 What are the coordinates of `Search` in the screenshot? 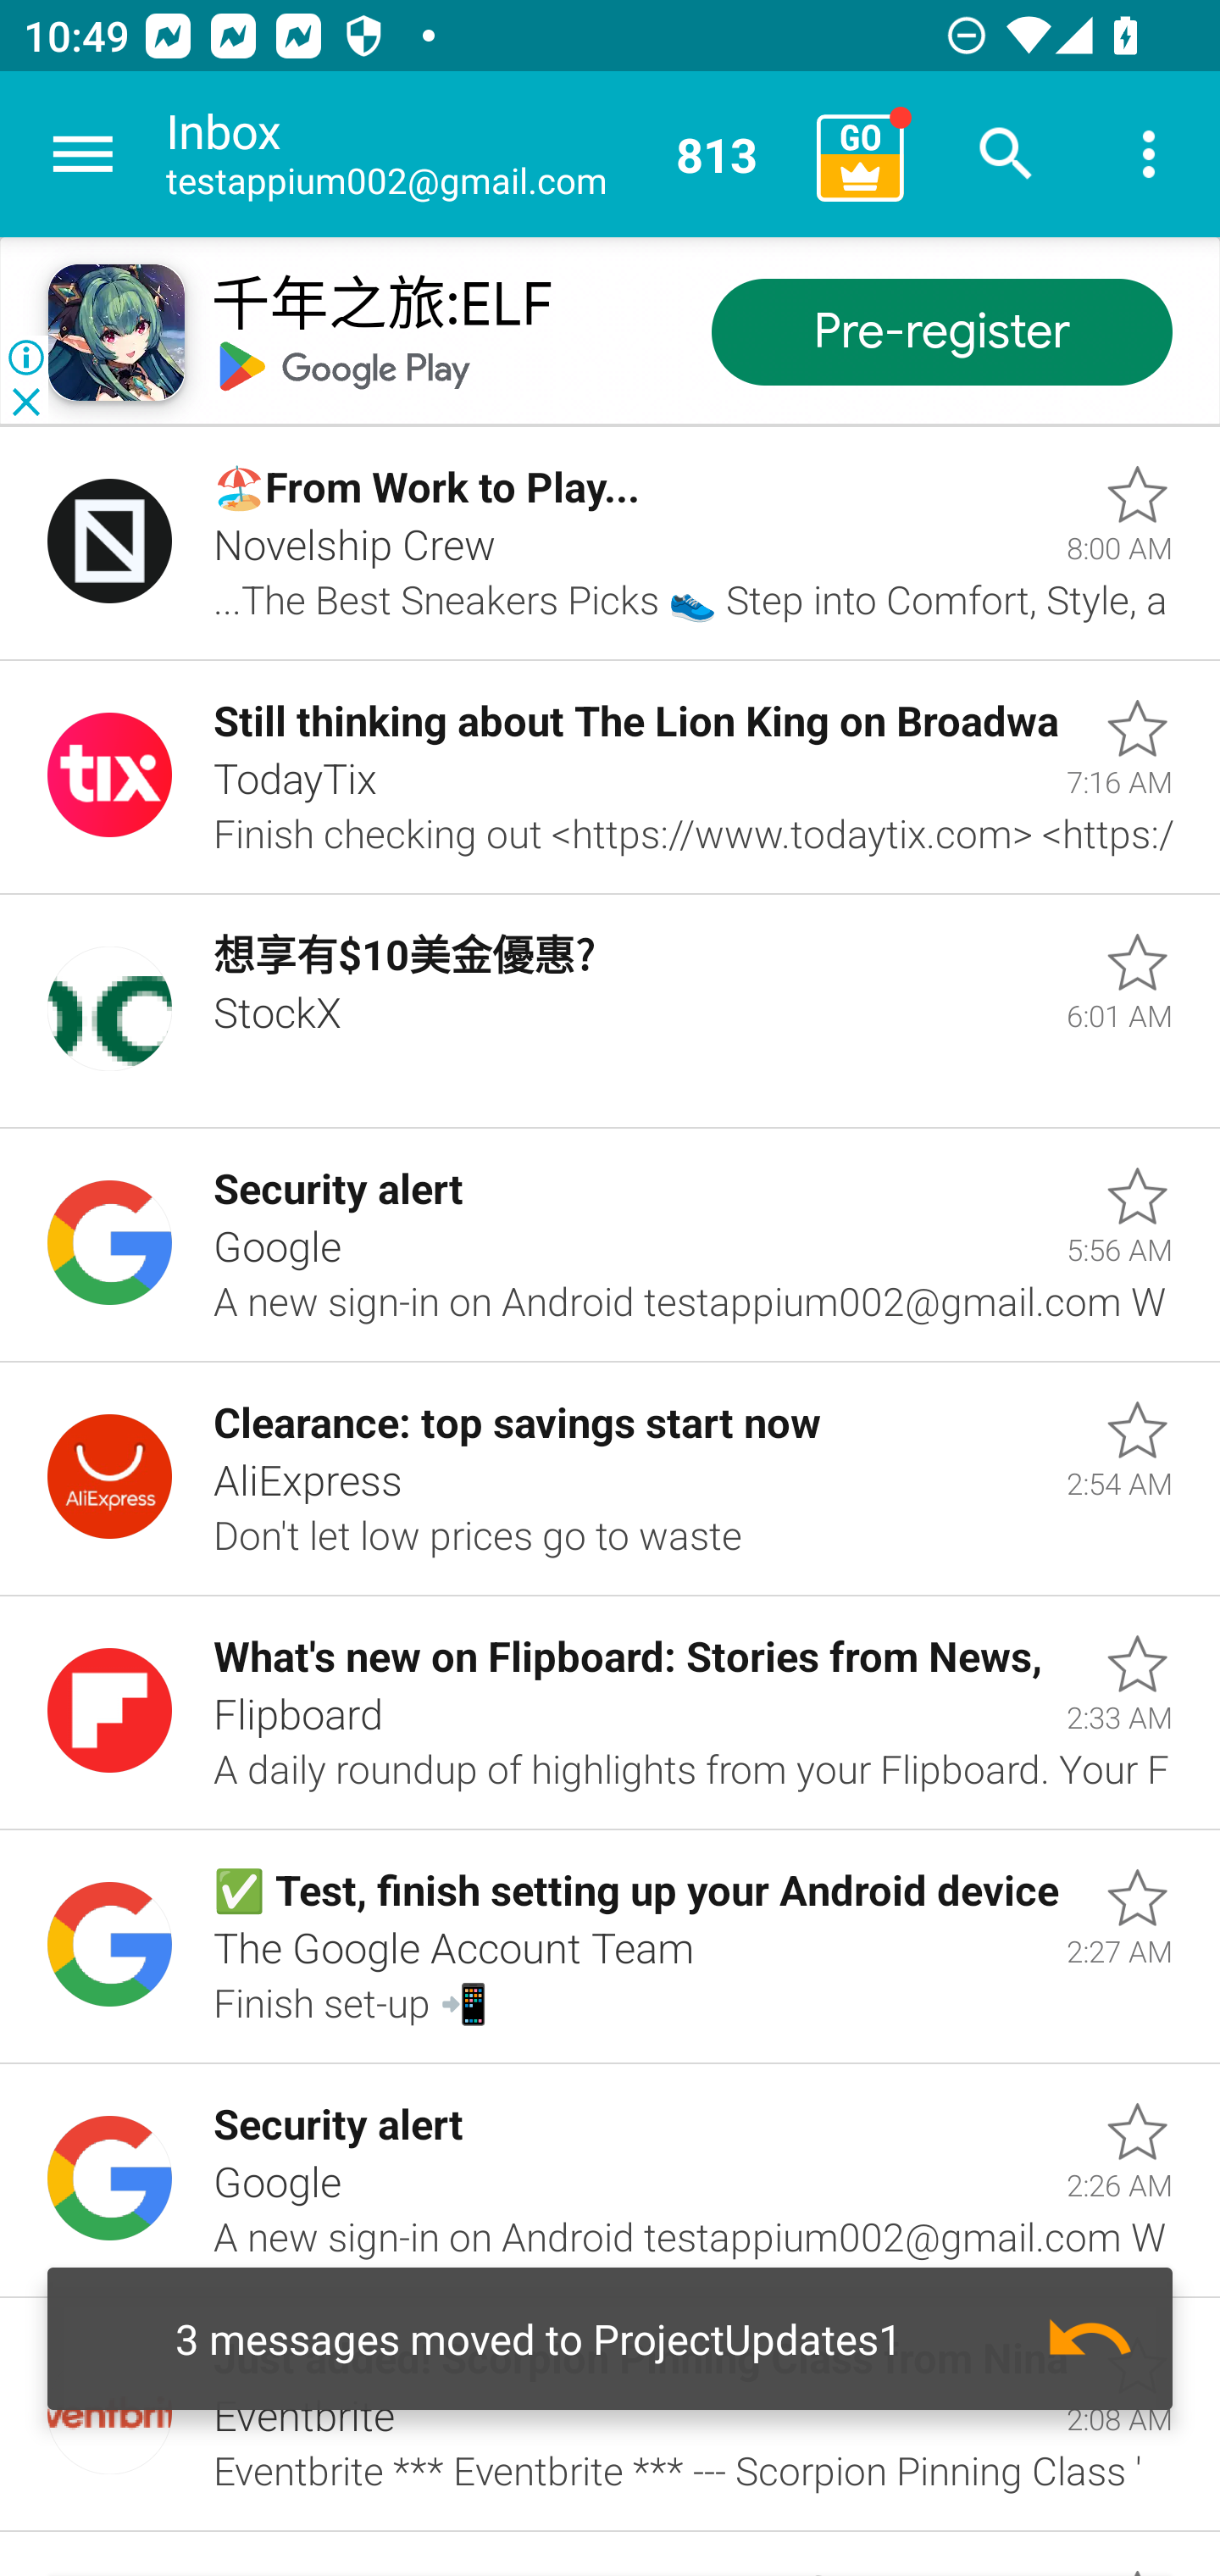 It's located at (1006, 154).